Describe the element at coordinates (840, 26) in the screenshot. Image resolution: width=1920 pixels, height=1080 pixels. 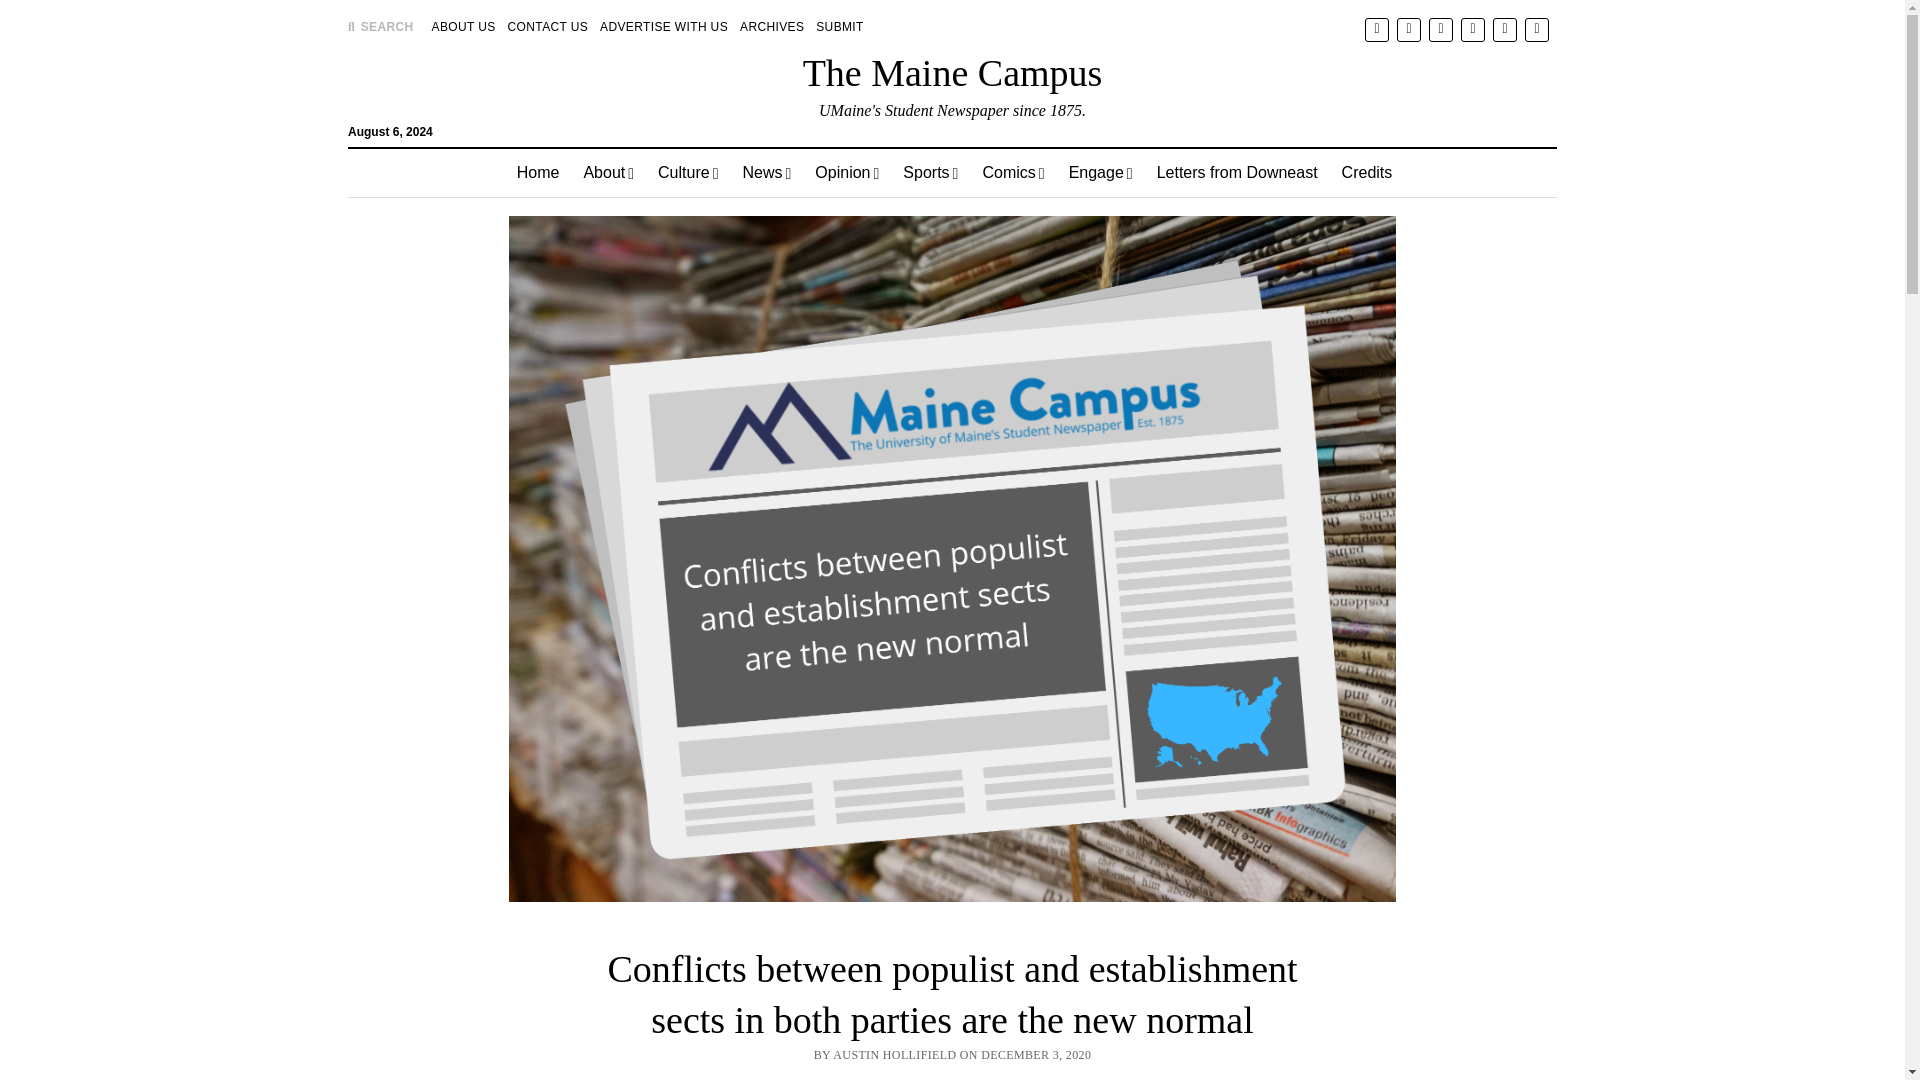
I see `SUBMIT` at that location.